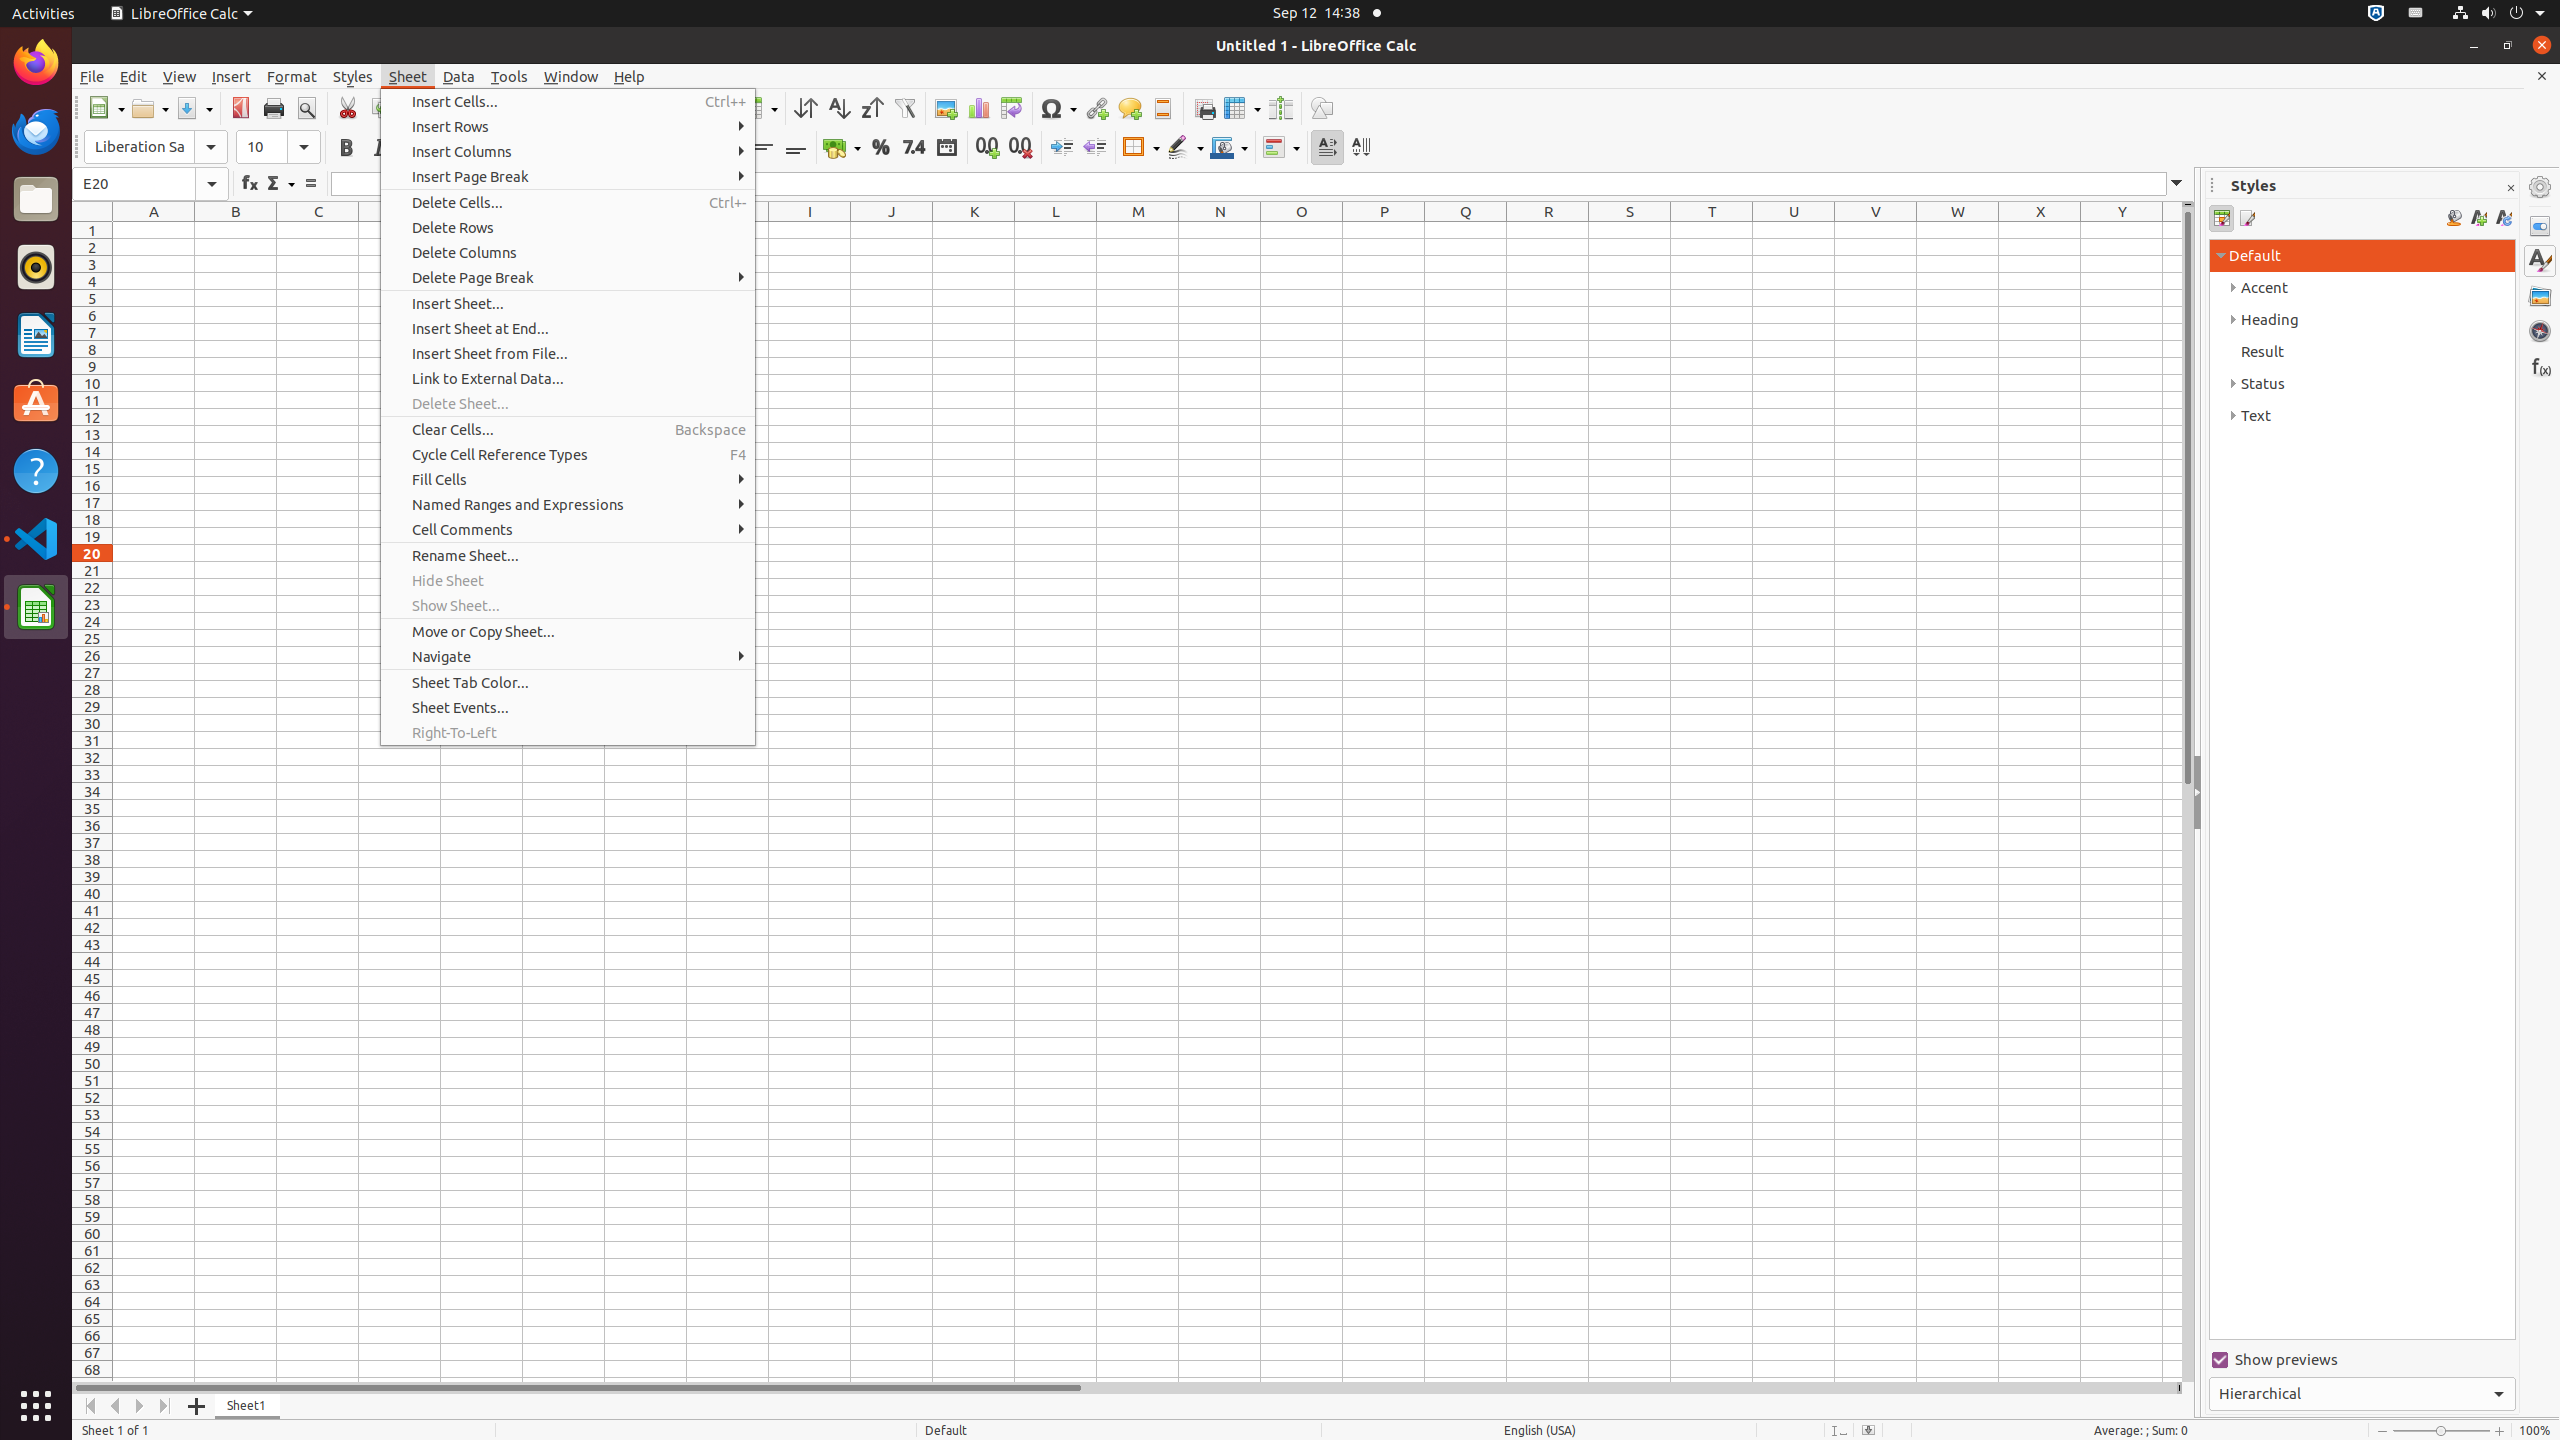  What do you see at coordinates (1162, 108) in the screenshot?
I see `Headers and Footers` at bounding box center [1162, 108].